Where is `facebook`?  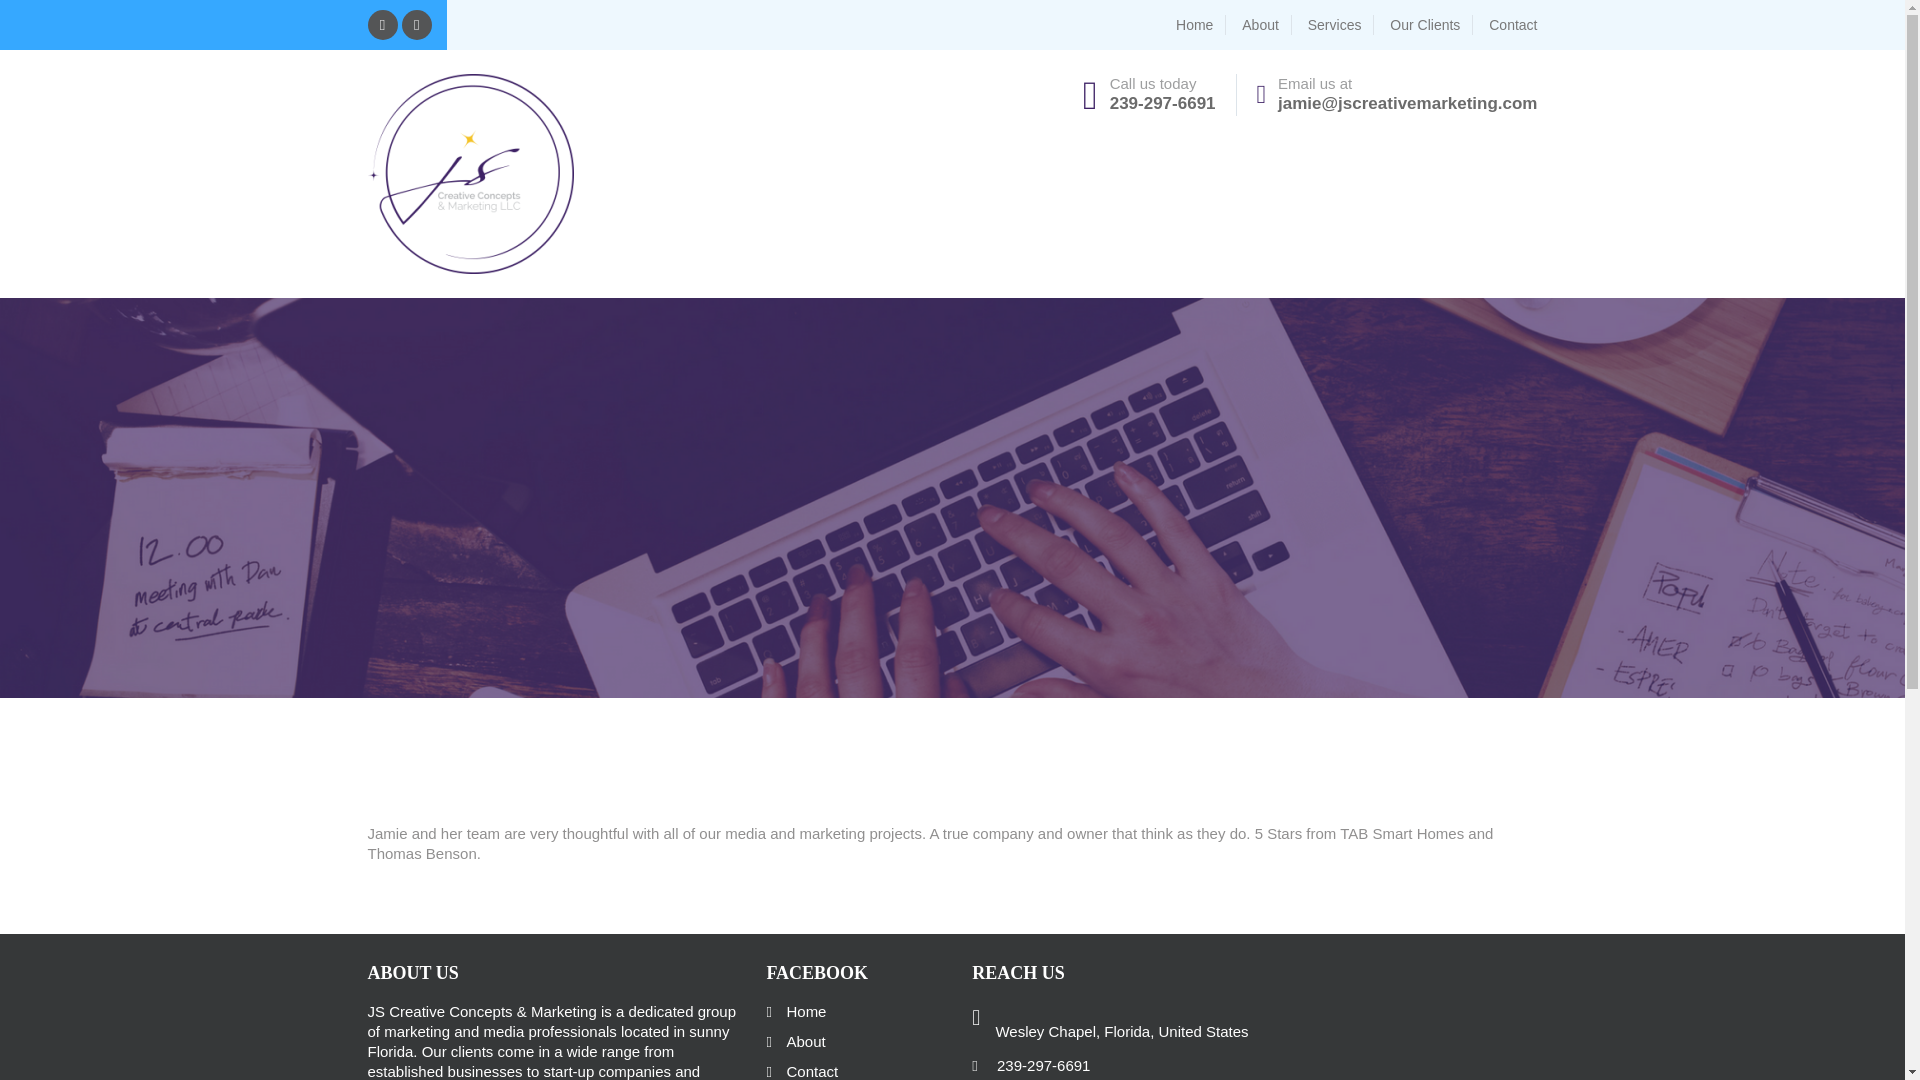
facebook is located at coordinates (382, 24).